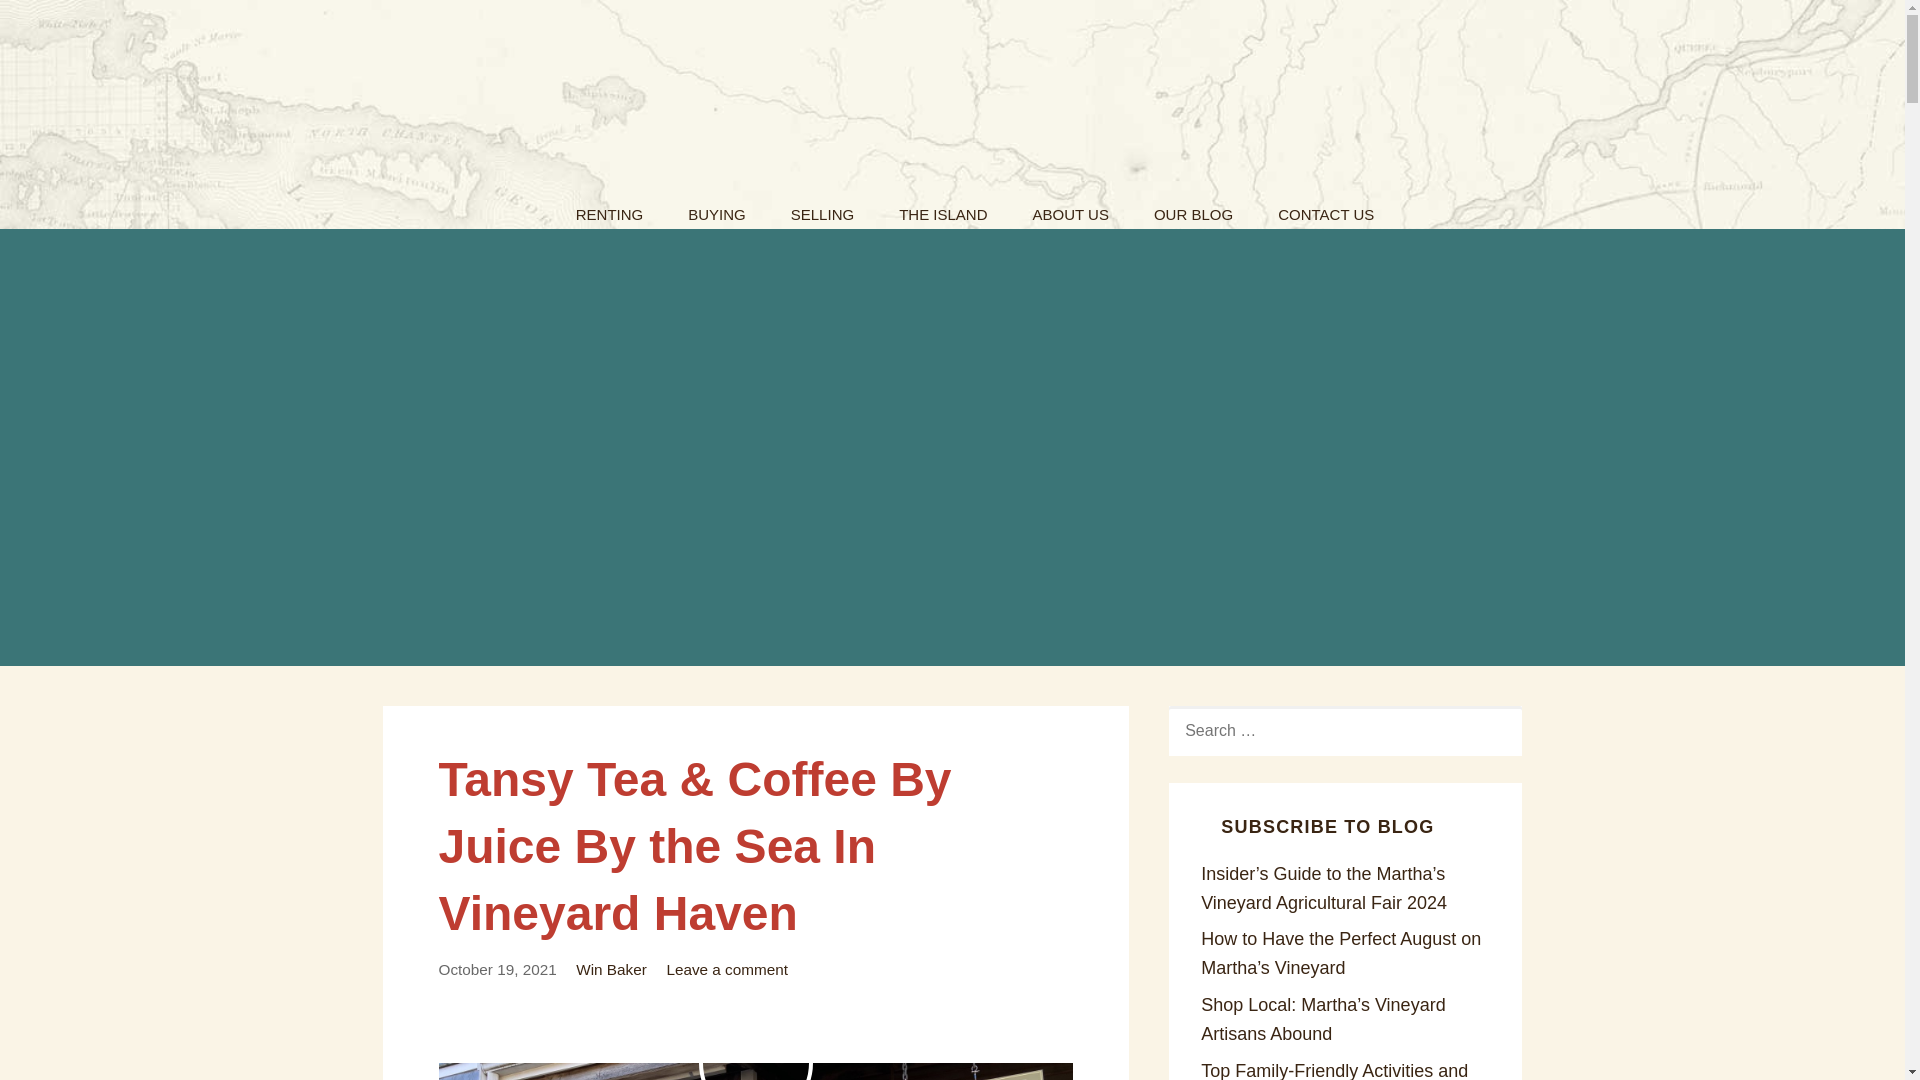 This screenshot has height=1080, width=1920. What do you see at coordinates (942, 208) in the screenshot?
I see `THE ISLAND` at bounding box center [942, 208].